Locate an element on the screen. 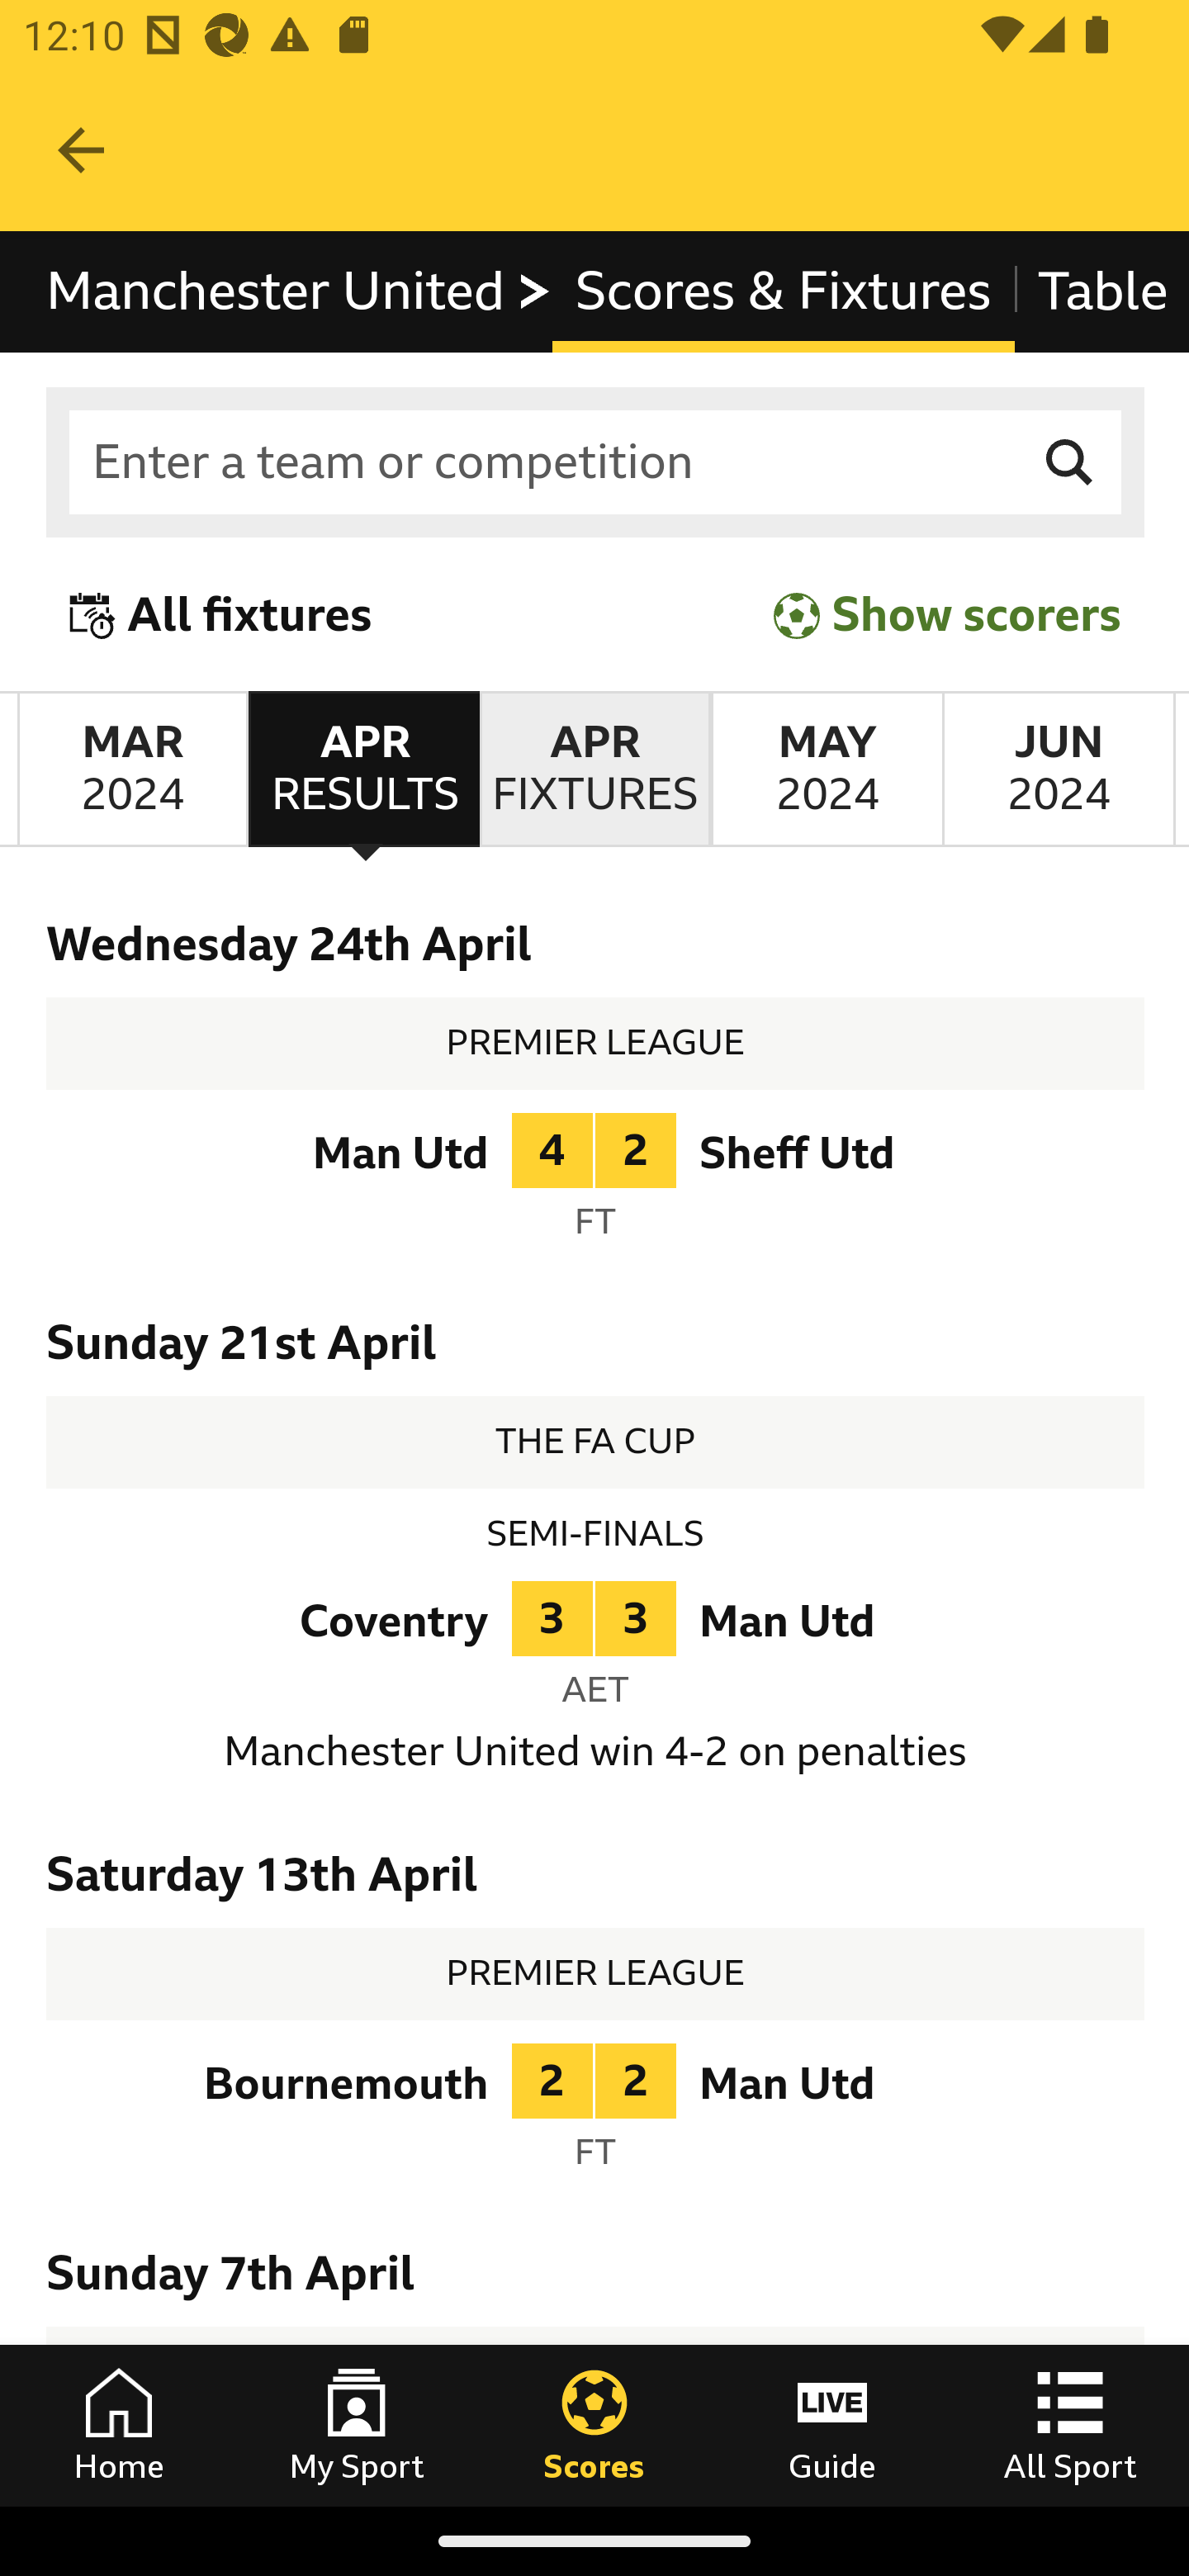 This screenshot has height=2576, width=1189. AprilRESULTS, Selected April RESULTS , Selected is located at coordinates (363, 769).